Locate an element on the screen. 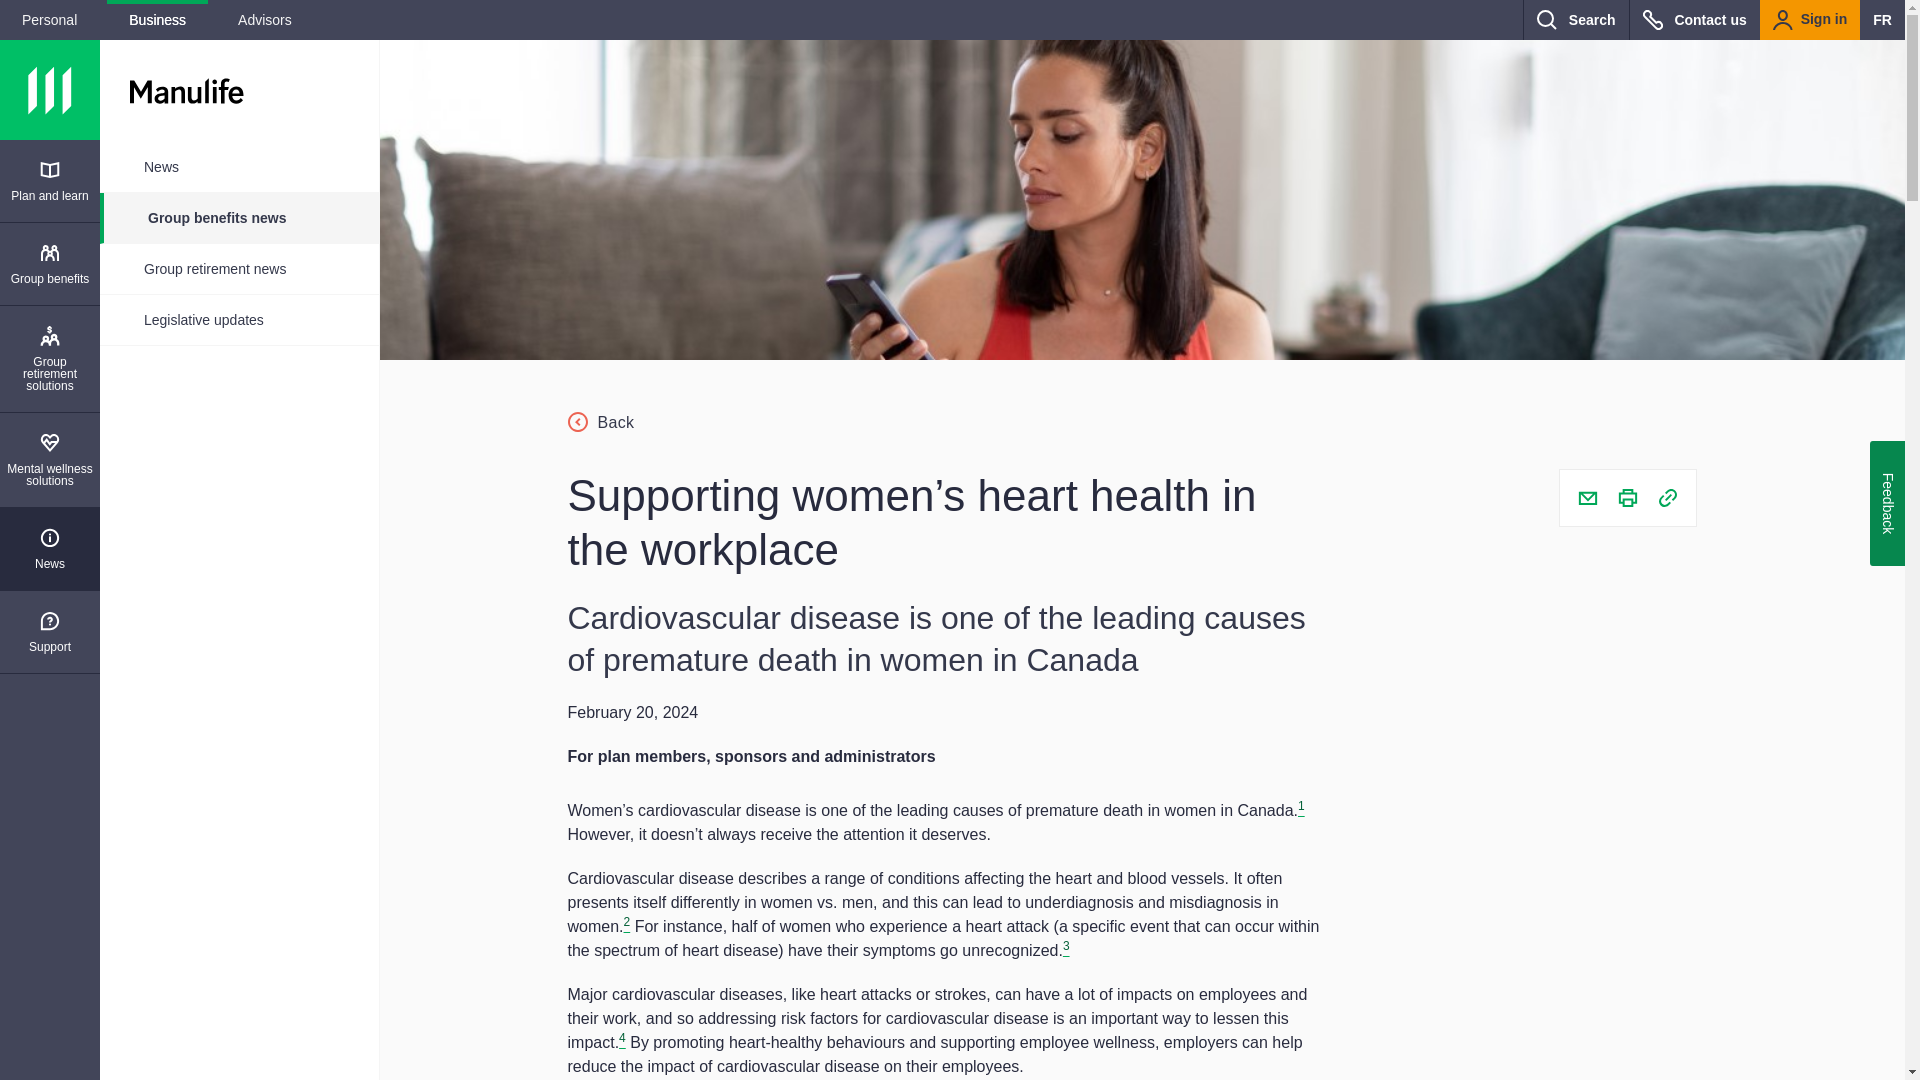 Image resolution: width=1920 pixels, height=1080 pixels. Personal is located at coordinates (50, 20).